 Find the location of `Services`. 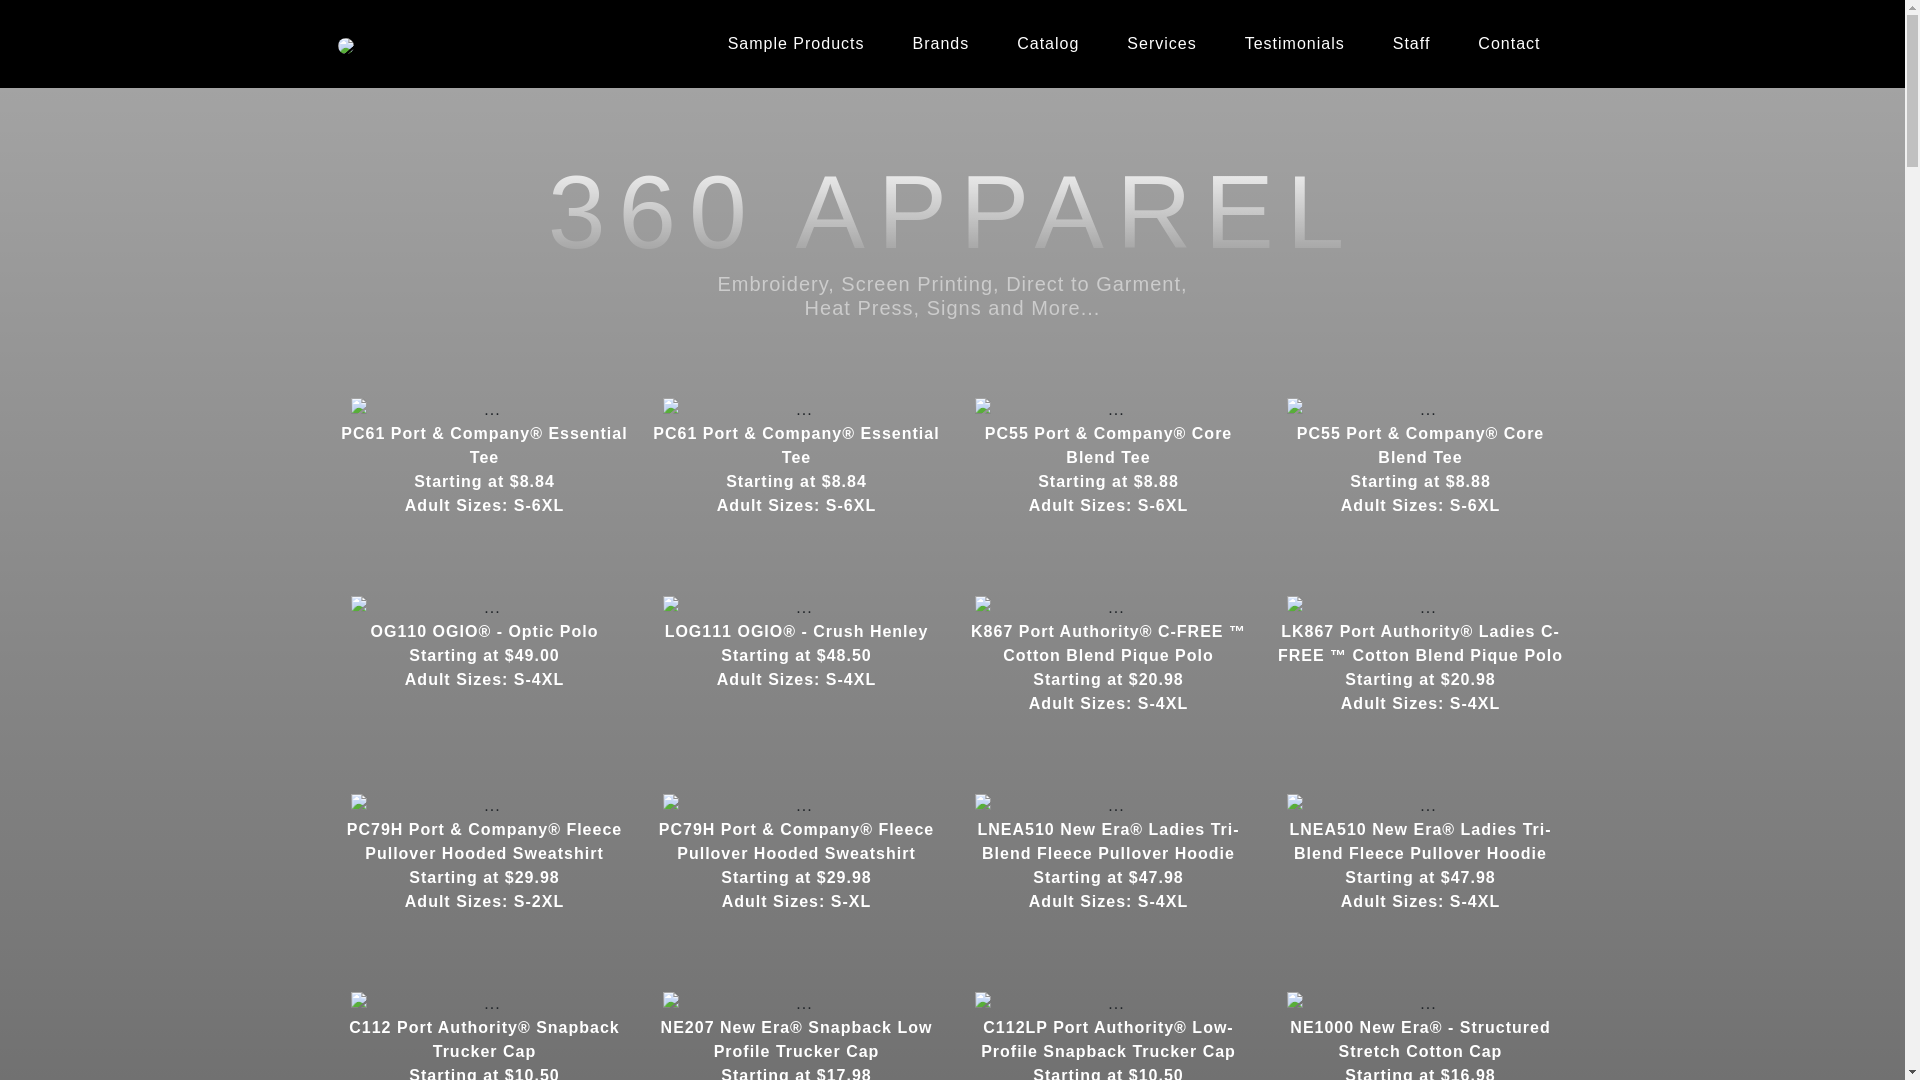

Services is located at coordinates (1162, 44).